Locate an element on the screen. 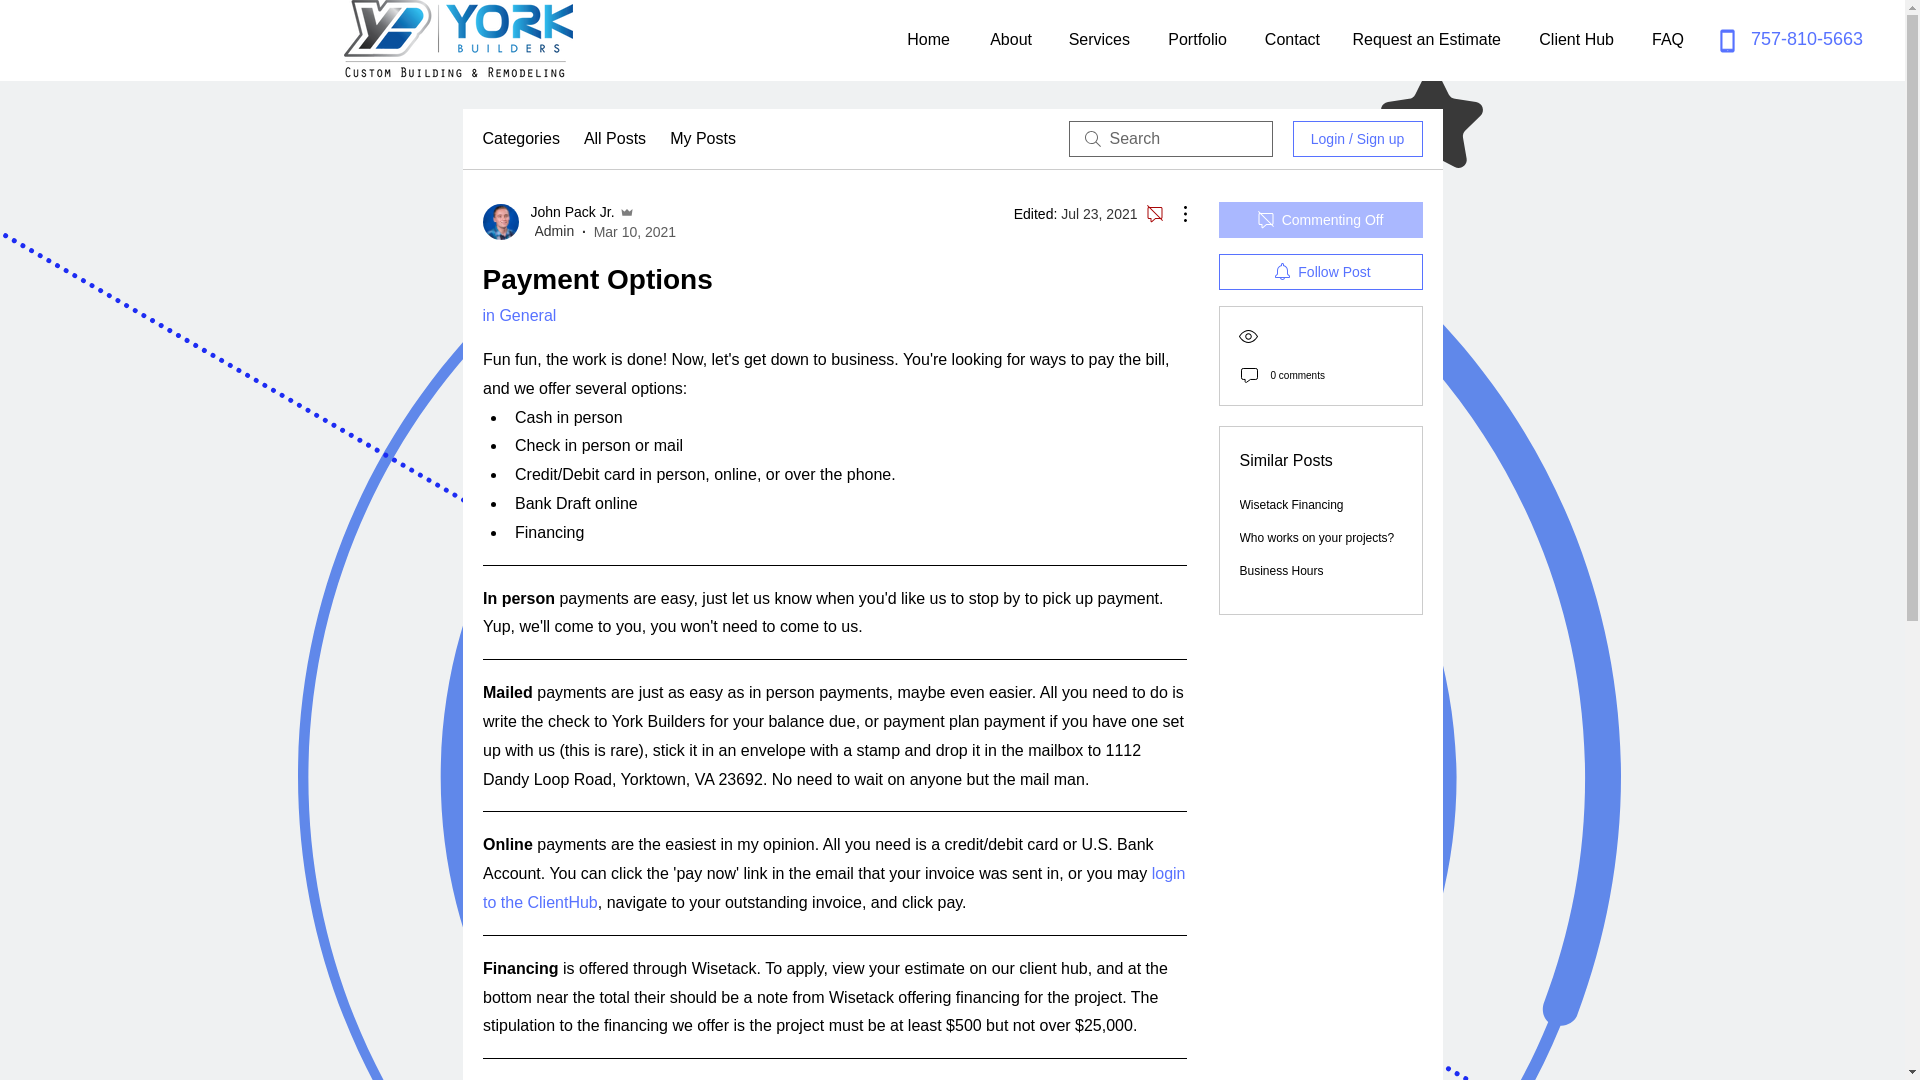 The height and width of the screenshot is (1080, 1920). Who works on your projects? is located at coordinates (1318, 538).